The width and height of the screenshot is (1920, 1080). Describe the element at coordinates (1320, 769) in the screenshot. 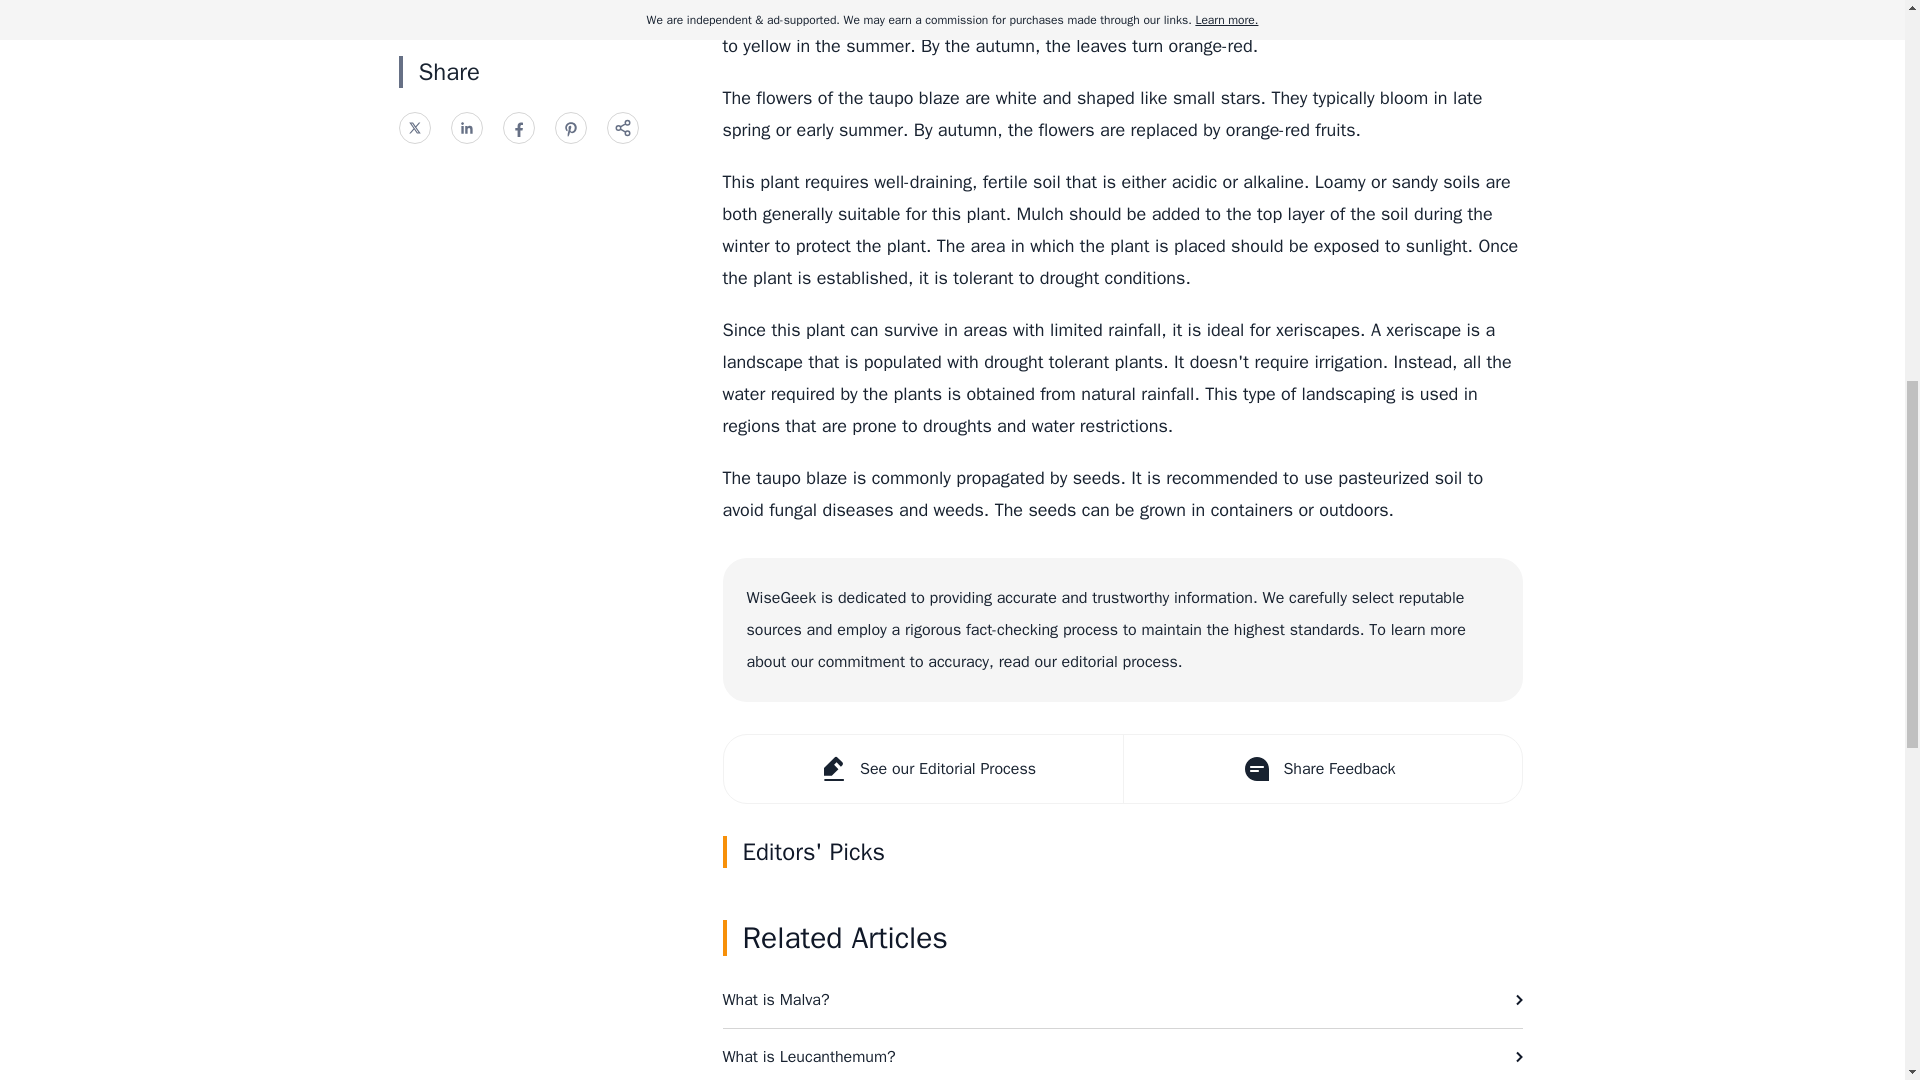

I see `Share Feedback` at that location.